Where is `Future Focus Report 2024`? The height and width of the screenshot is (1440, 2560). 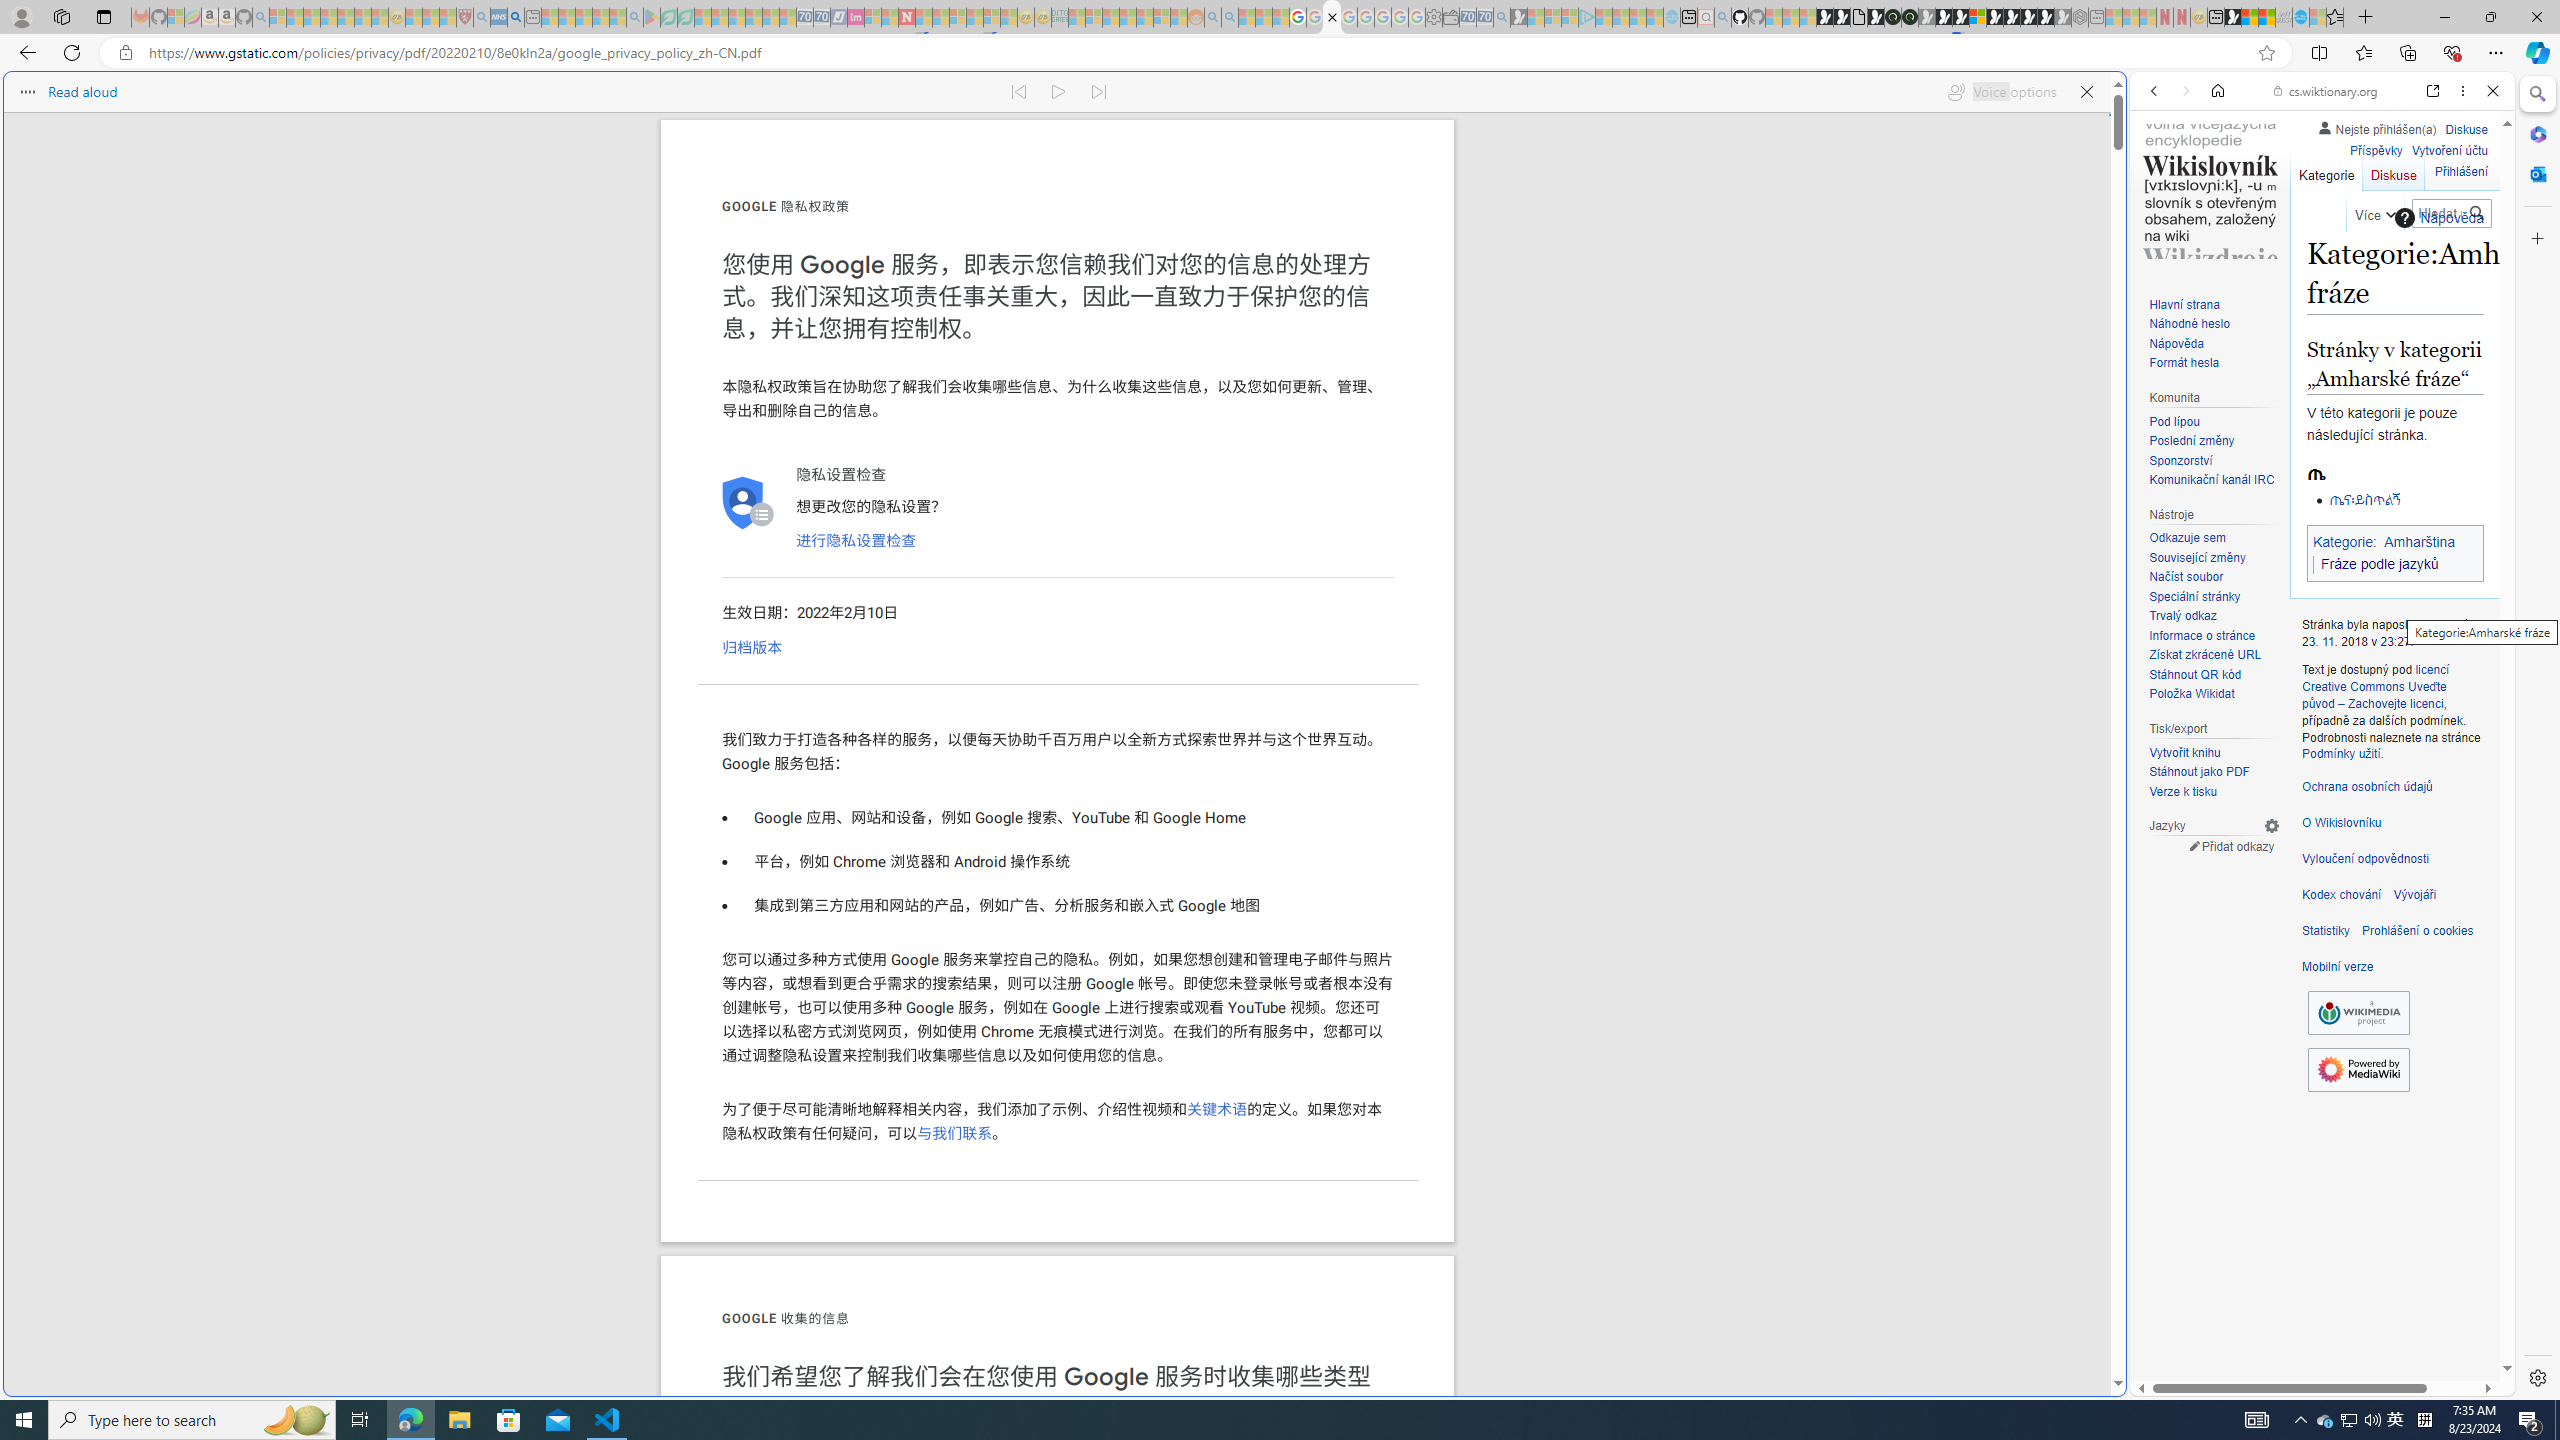
Future Focus Report 2024 is located at coordinates (1909, 17).